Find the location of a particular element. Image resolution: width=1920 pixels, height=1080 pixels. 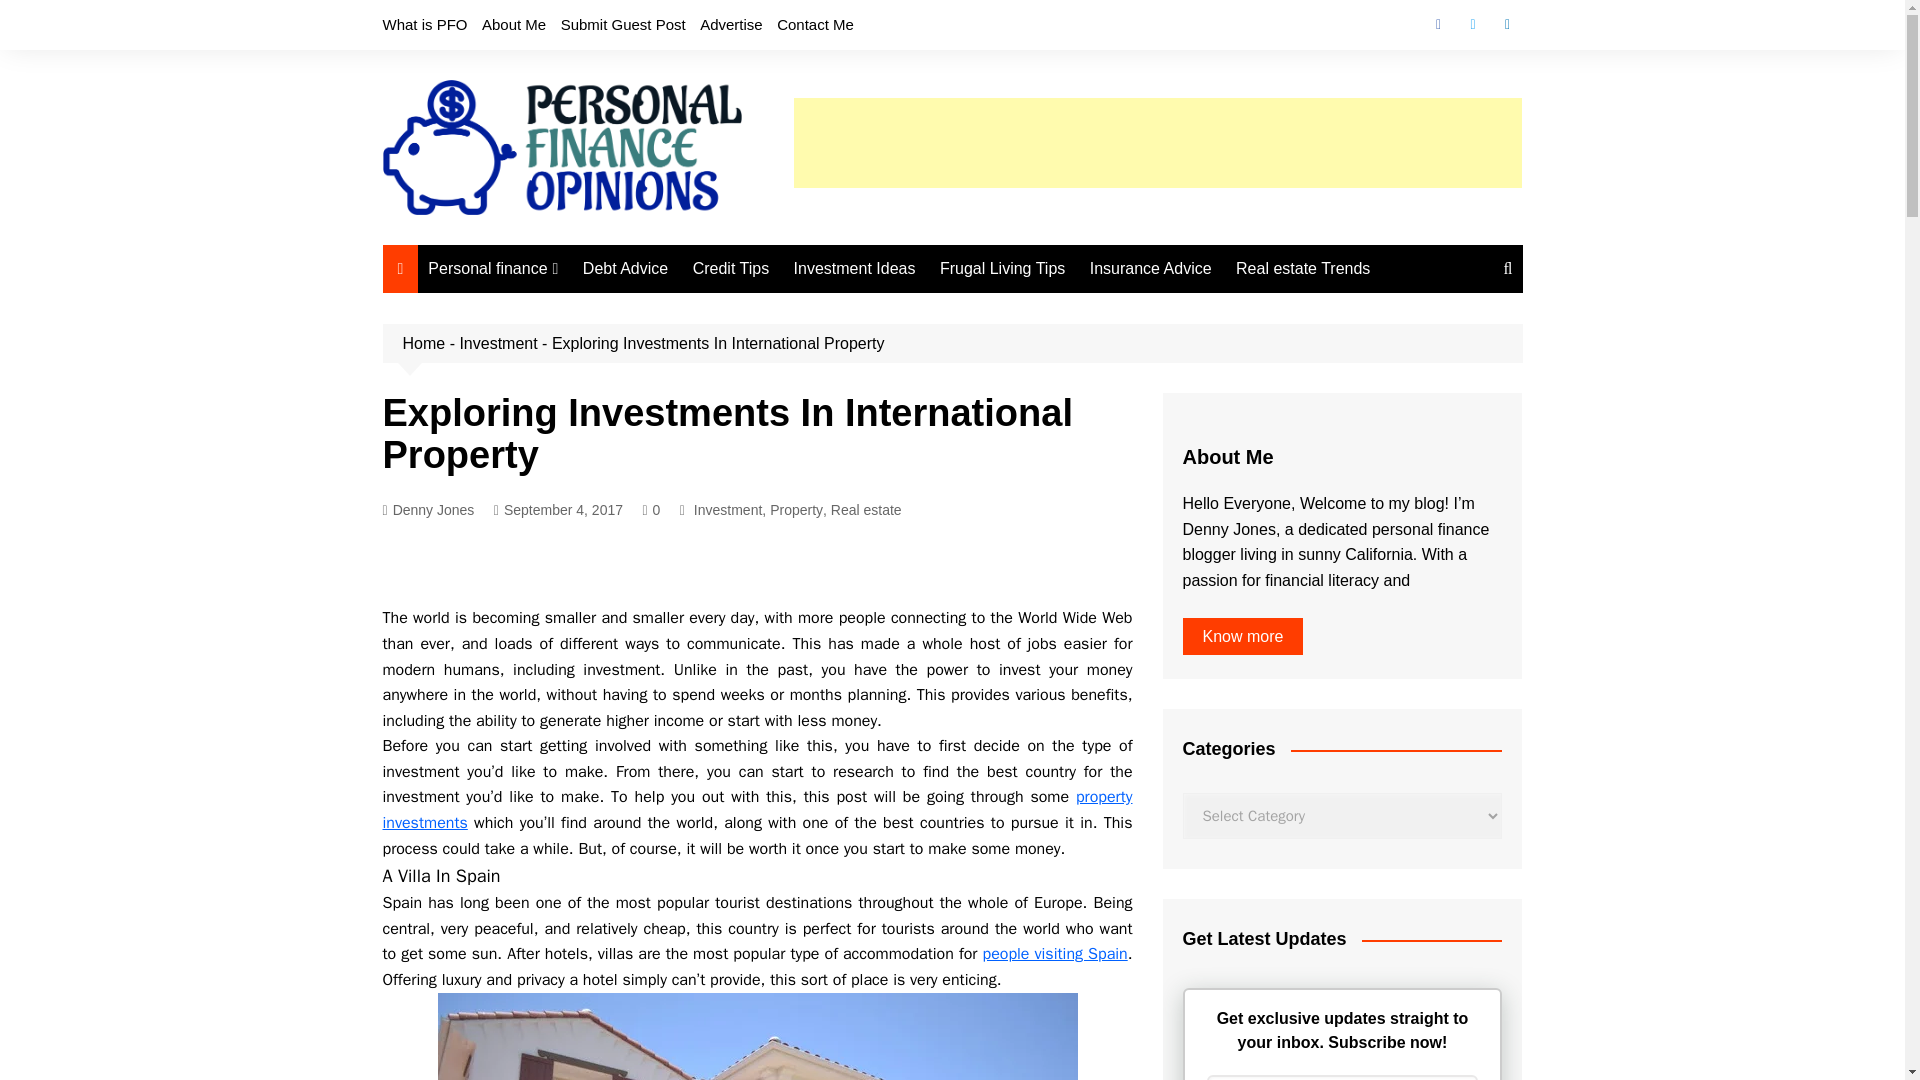

Facebook is located at coordinates (1438, 24).